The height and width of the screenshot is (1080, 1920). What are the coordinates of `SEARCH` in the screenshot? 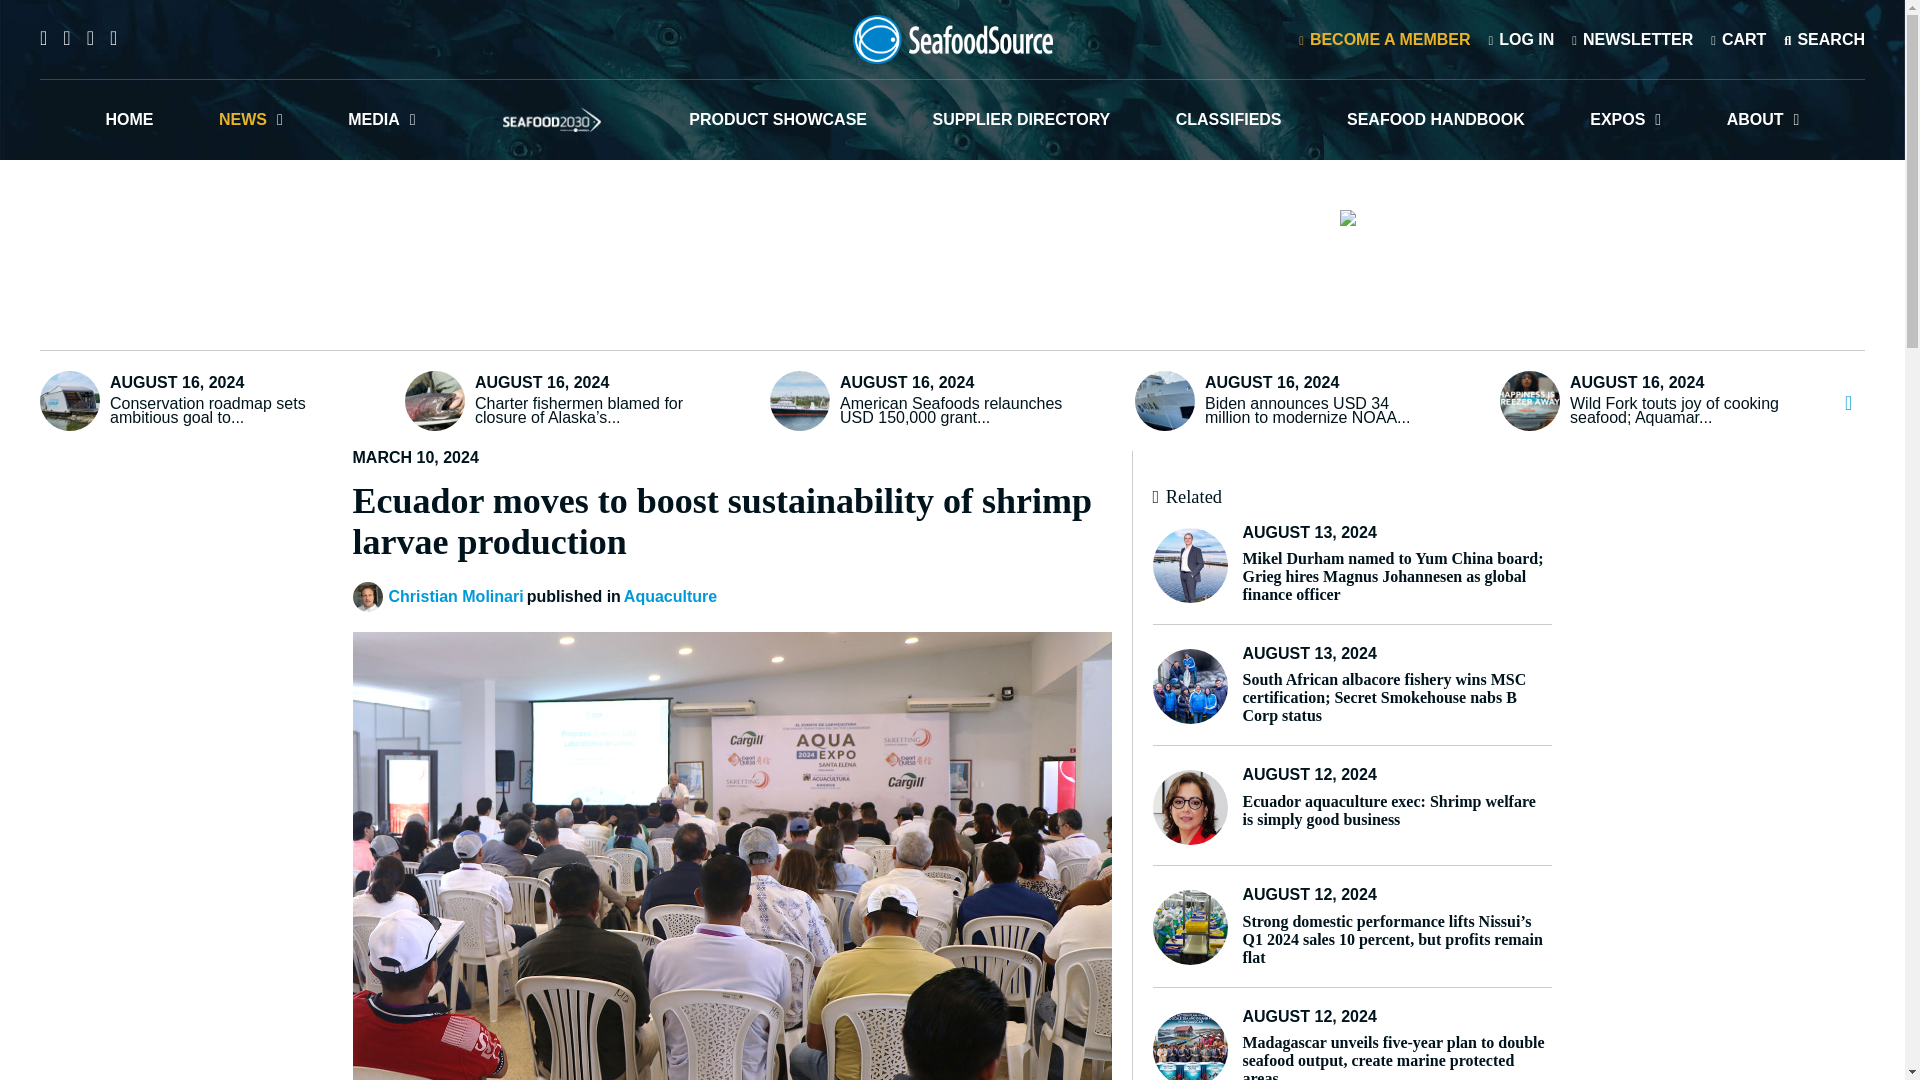 It's located at (1824, 38).